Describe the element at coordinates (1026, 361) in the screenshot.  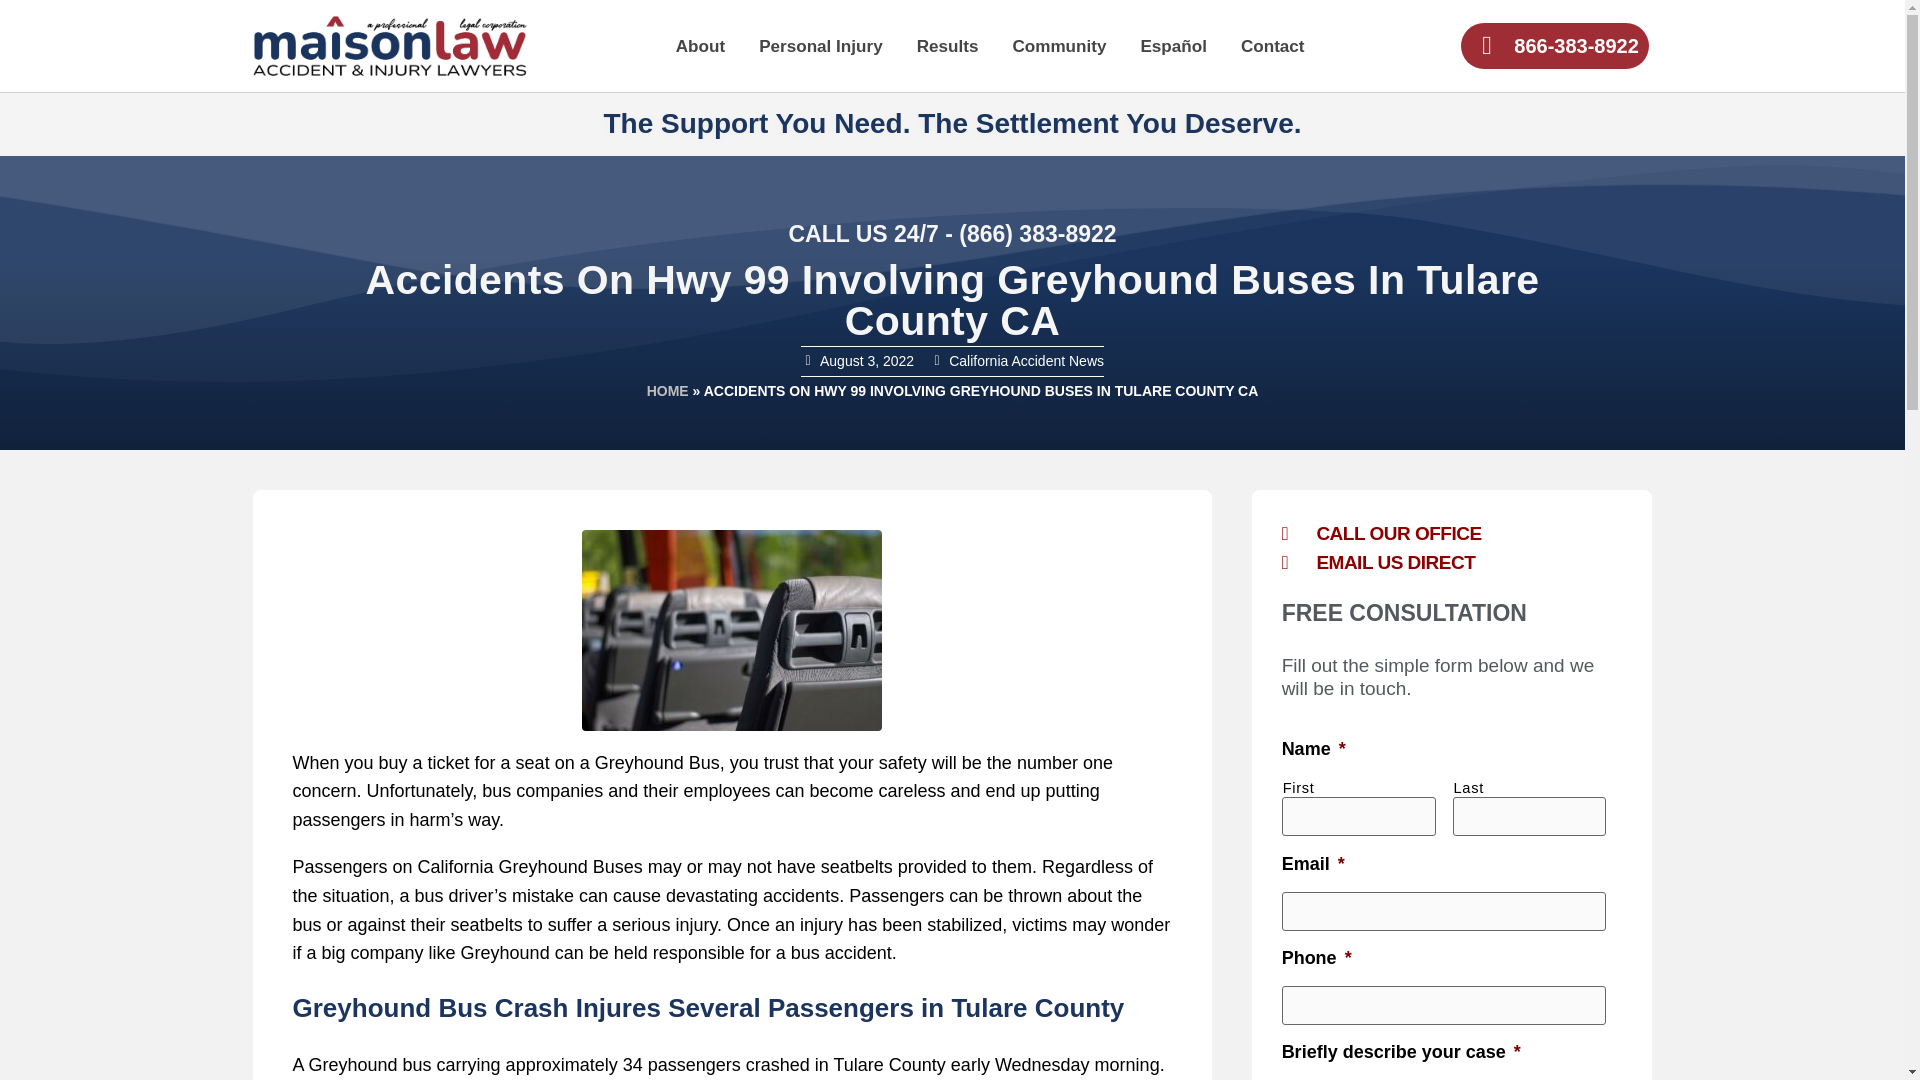
I see `California Accident News` at that location.